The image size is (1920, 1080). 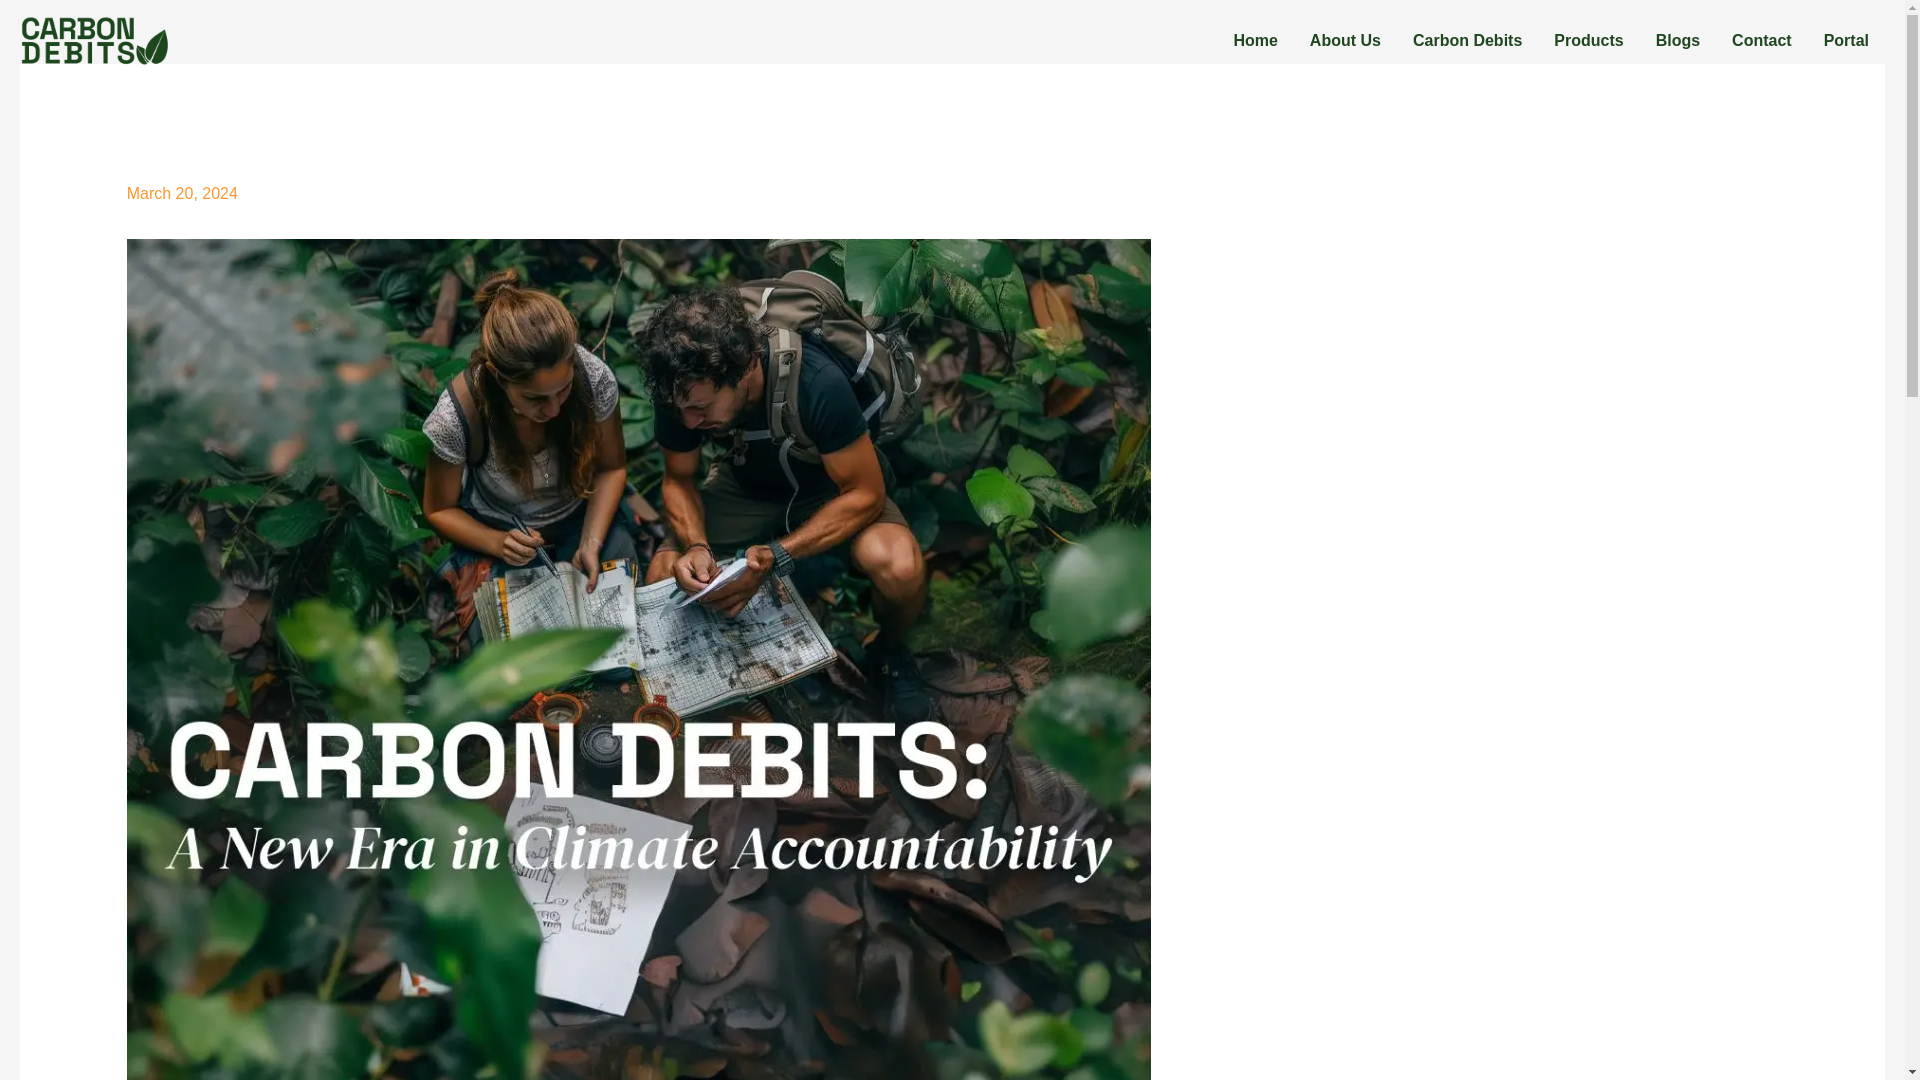 I want to click on Home, so click(x=1254, y=40).